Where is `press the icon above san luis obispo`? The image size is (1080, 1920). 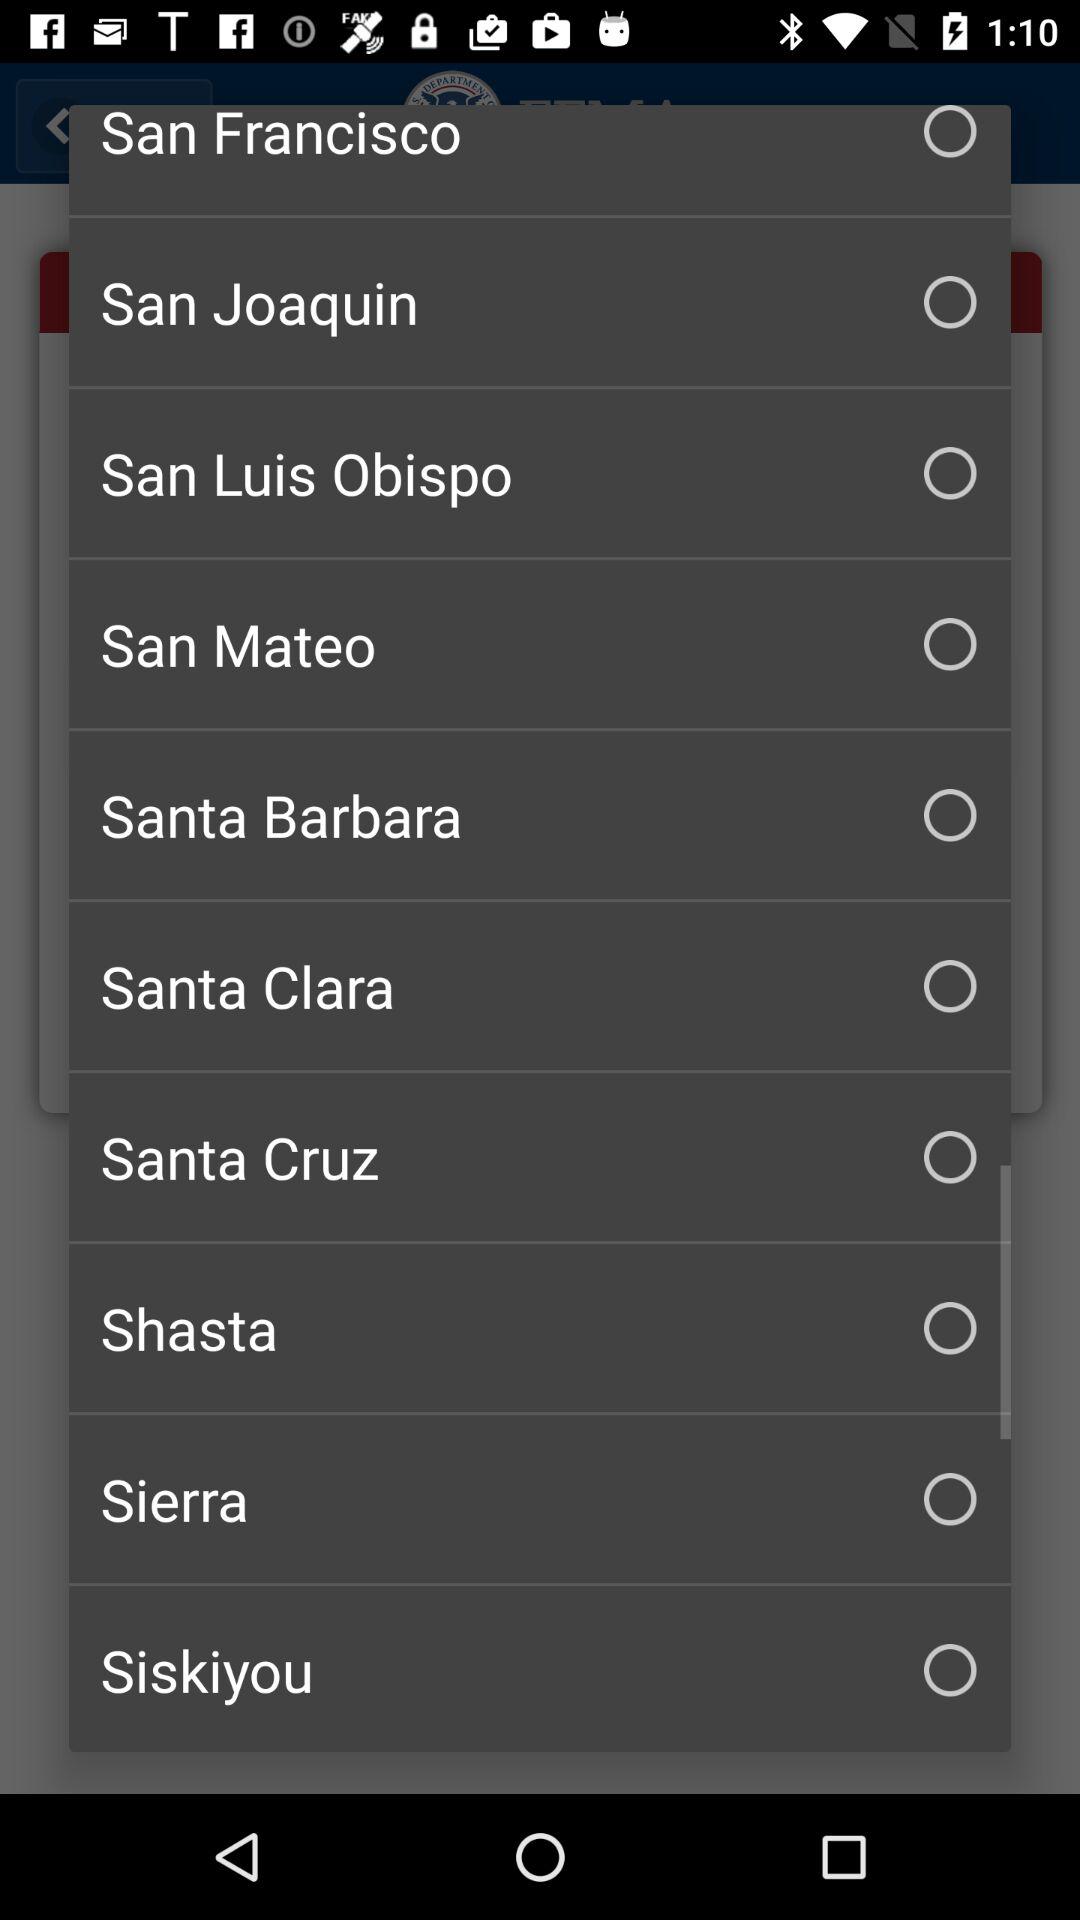 press the icon above san luis obispo is located at coordinates (540, 302).